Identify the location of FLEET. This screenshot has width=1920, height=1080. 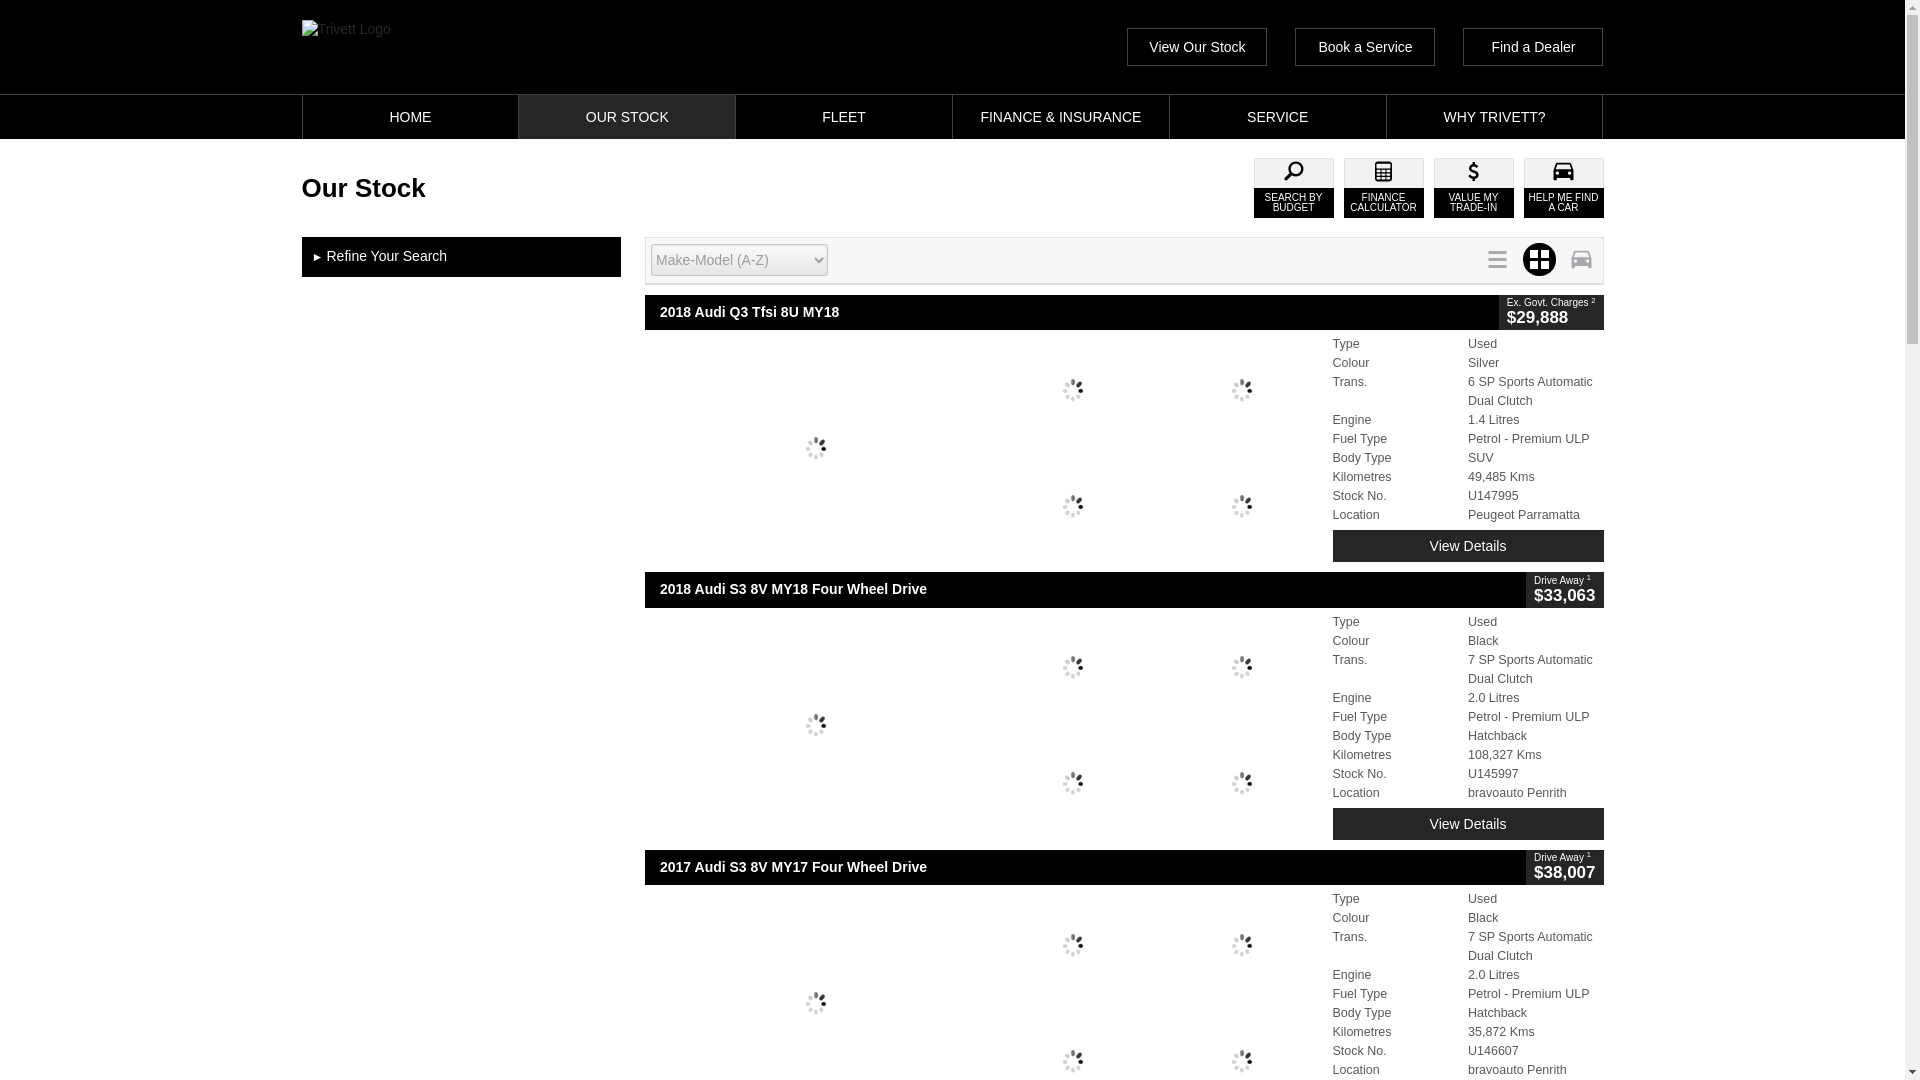
(844, 117).